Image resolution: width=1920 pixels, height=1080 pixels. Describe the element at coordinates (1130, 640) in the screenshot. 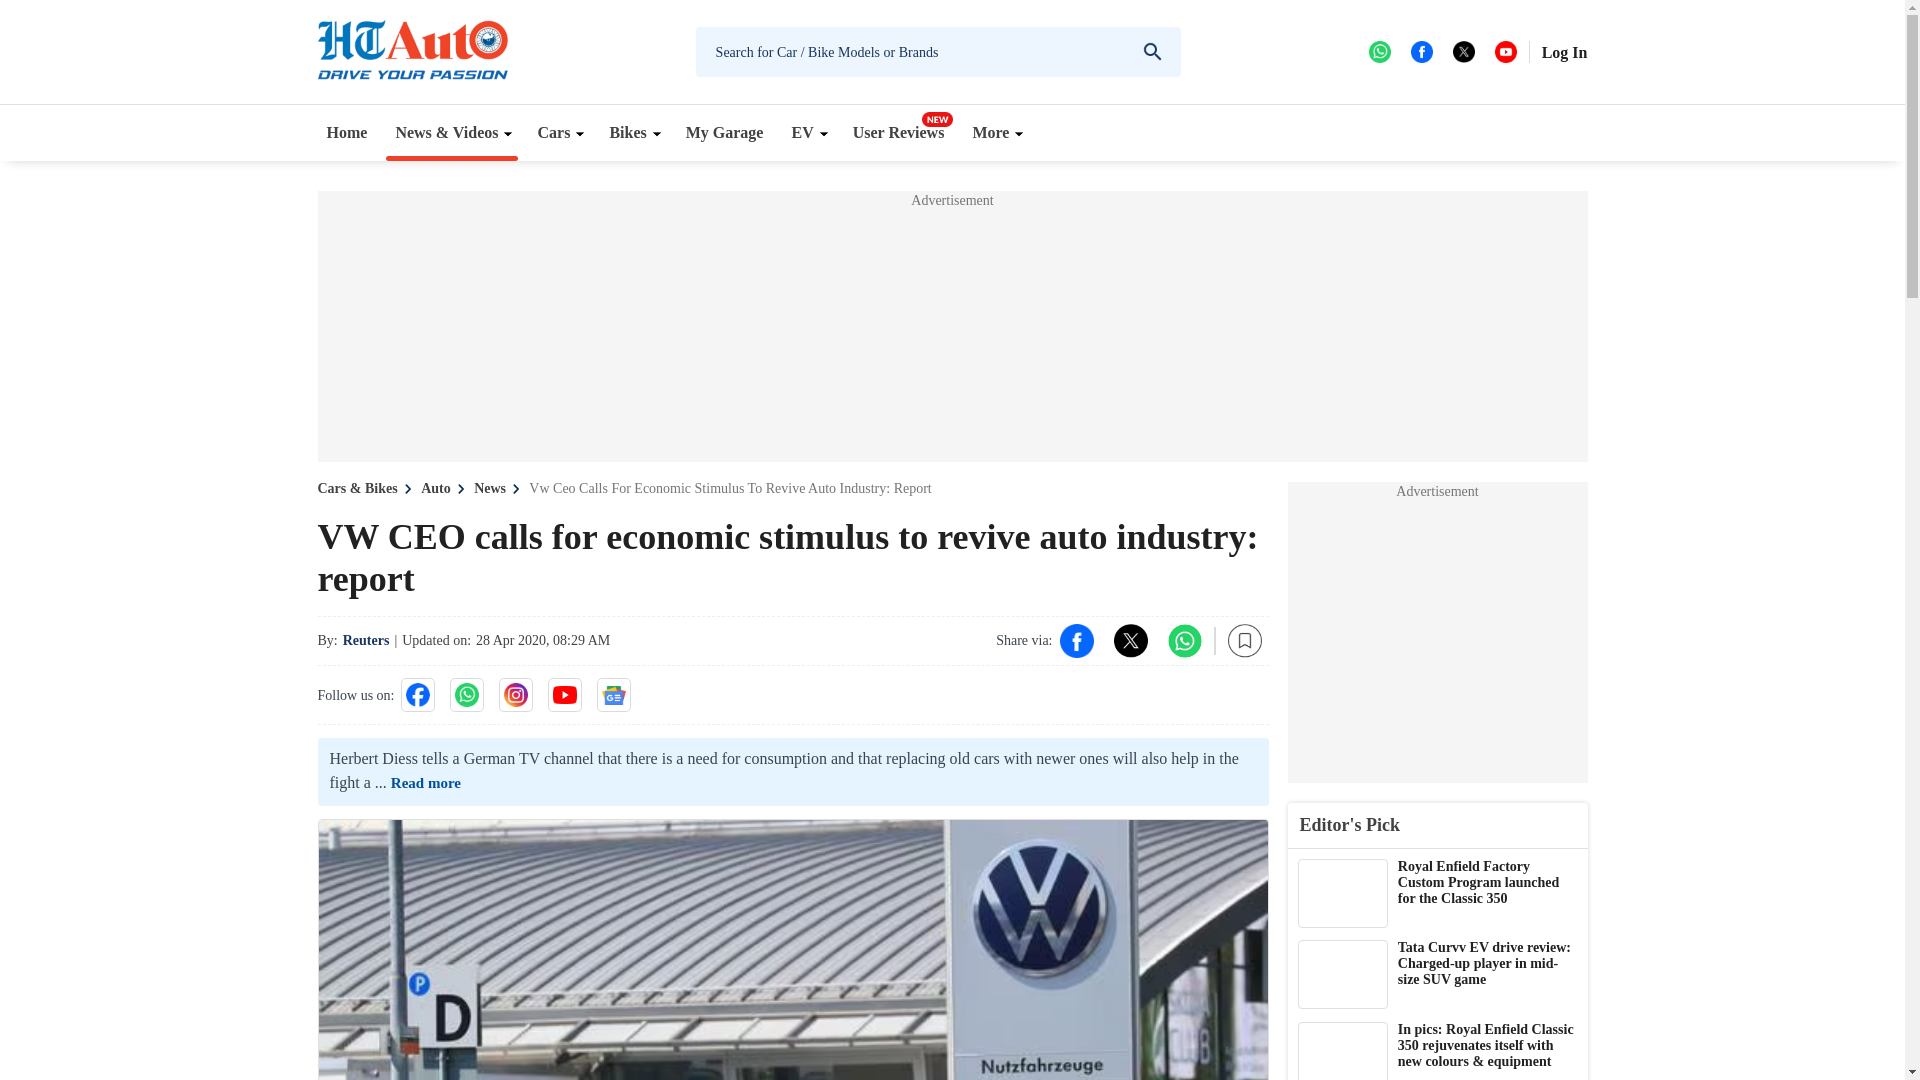

I see `Tweet` at that location.